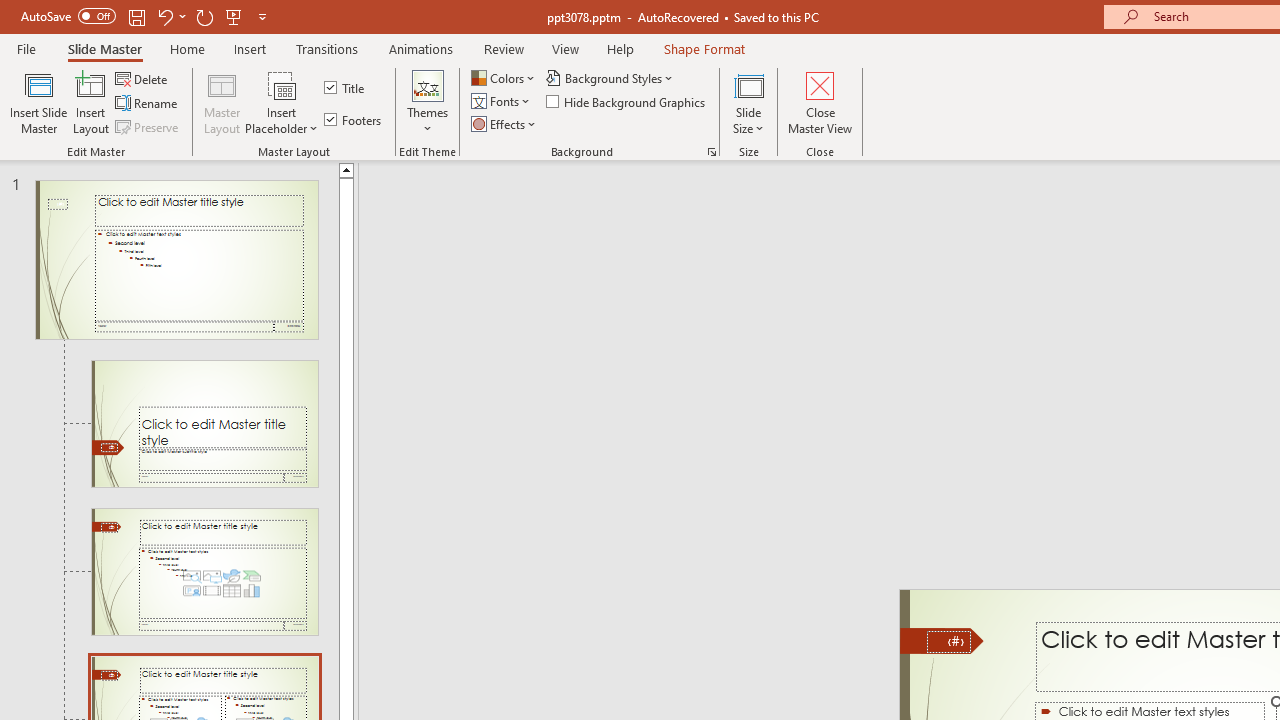  What do you see at coordinates (104, 48) in the screenshot?
I see `Slide Master` at bounding box center [104, 48].